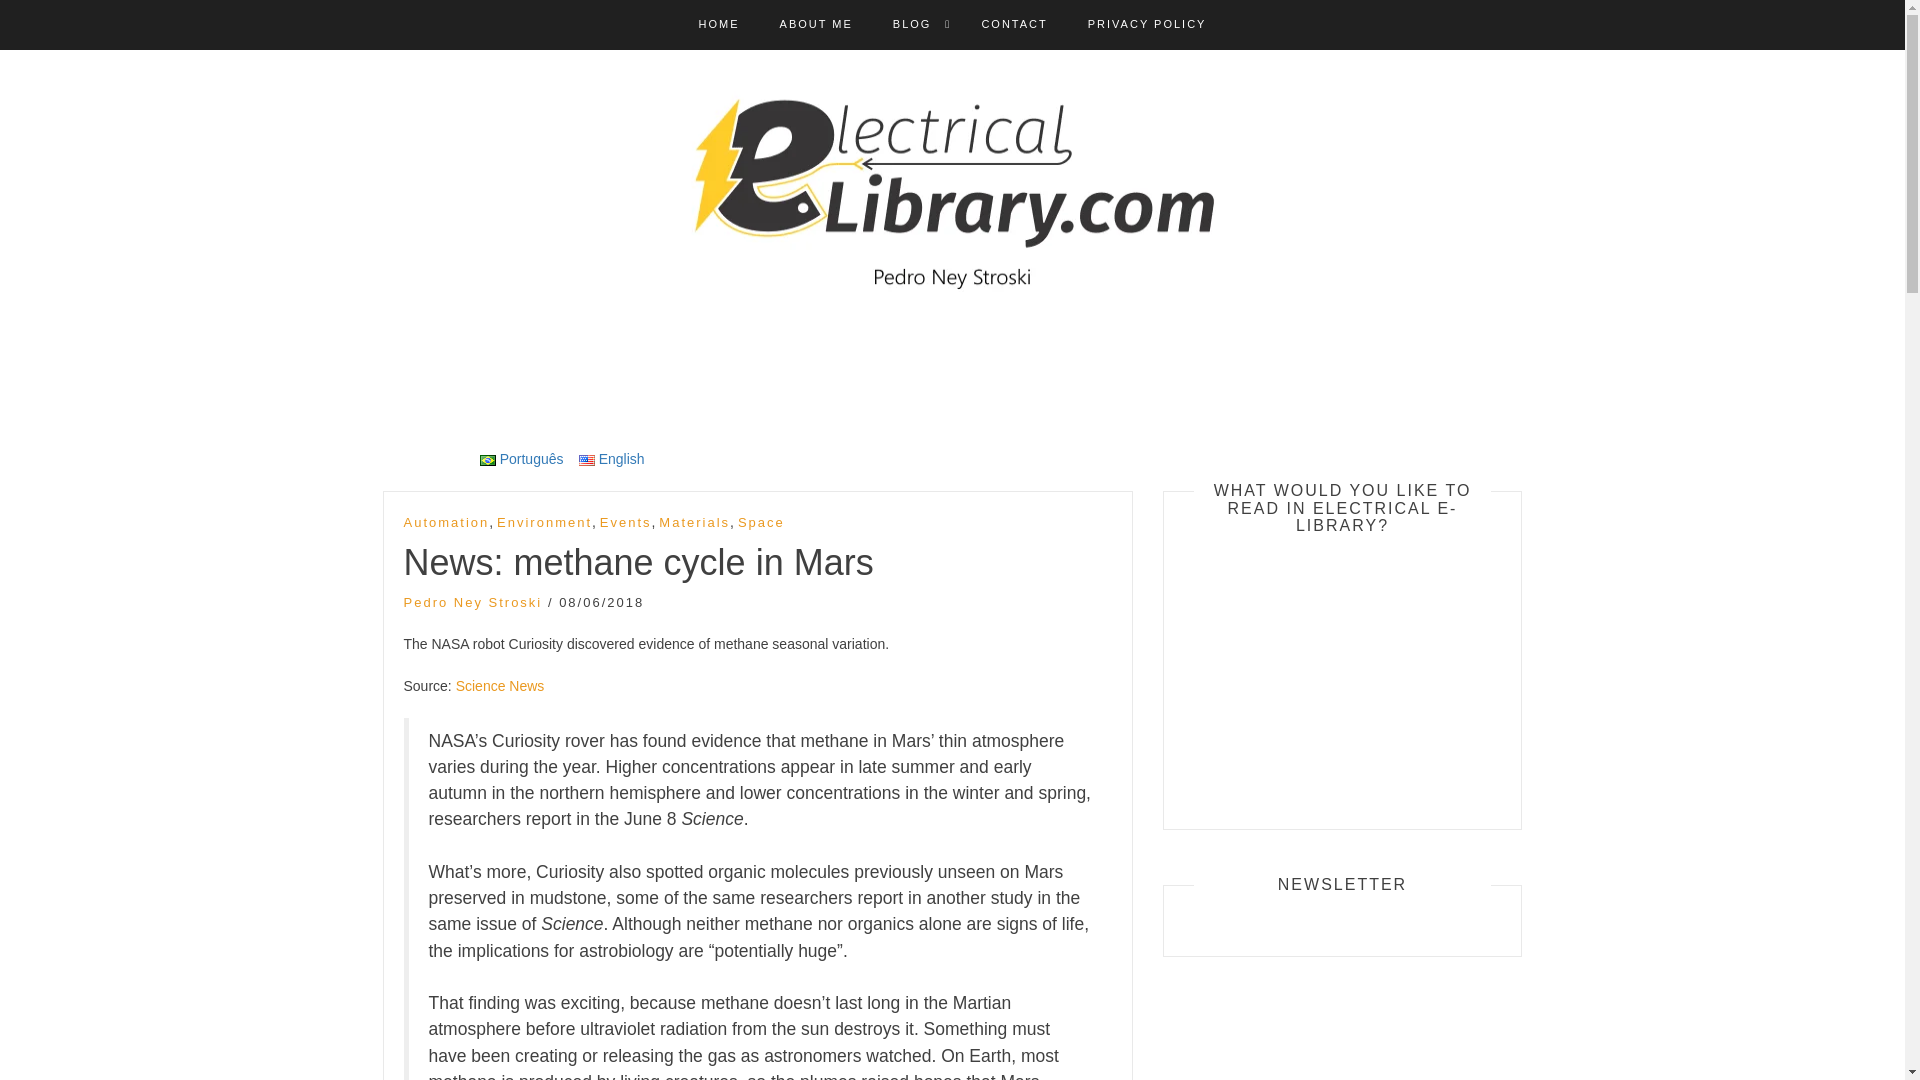  Describe the element at coordinates (544, 523) in the screenshot. I see `Environment` at that location.